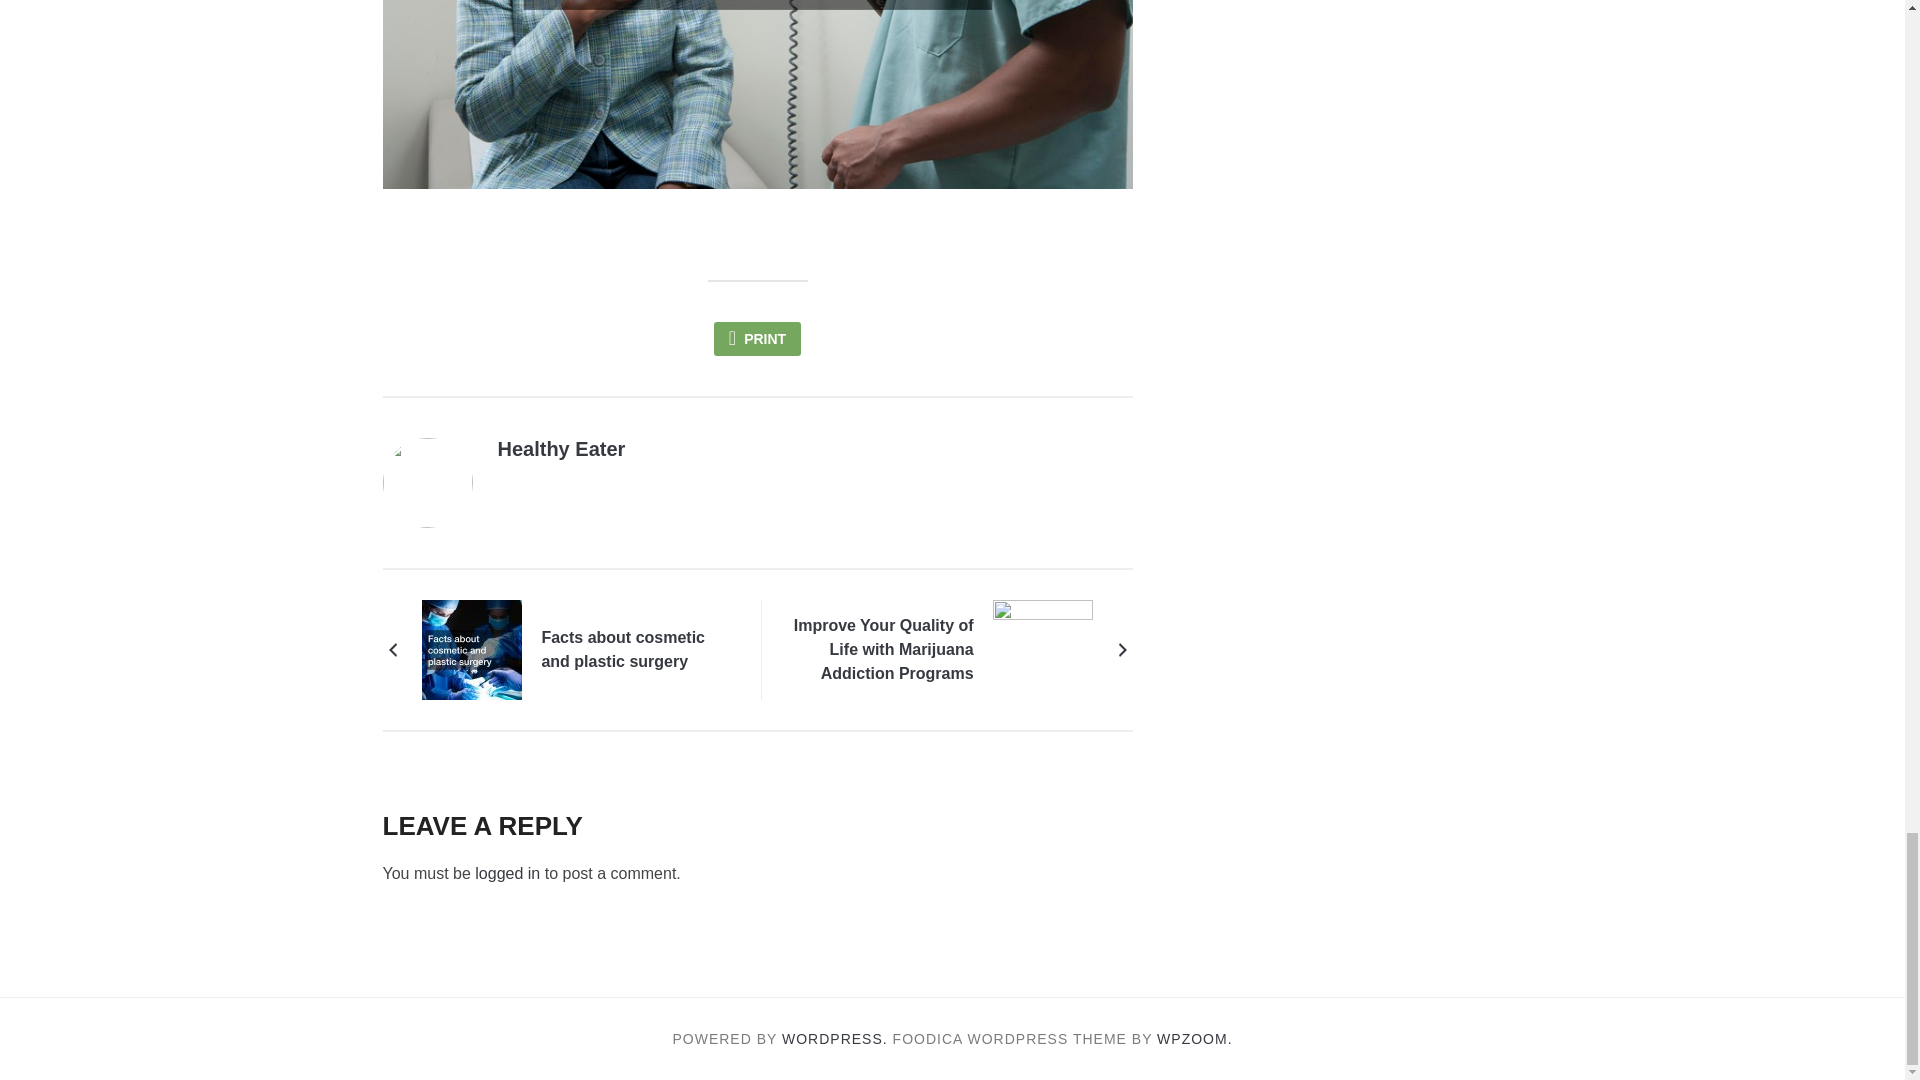 The height and width of the screenshot is (1080, 1920). What do you see at coordinates (561, 449) in the screenshot?
I see `Healthy Eater` at bounding box center [561, 449].